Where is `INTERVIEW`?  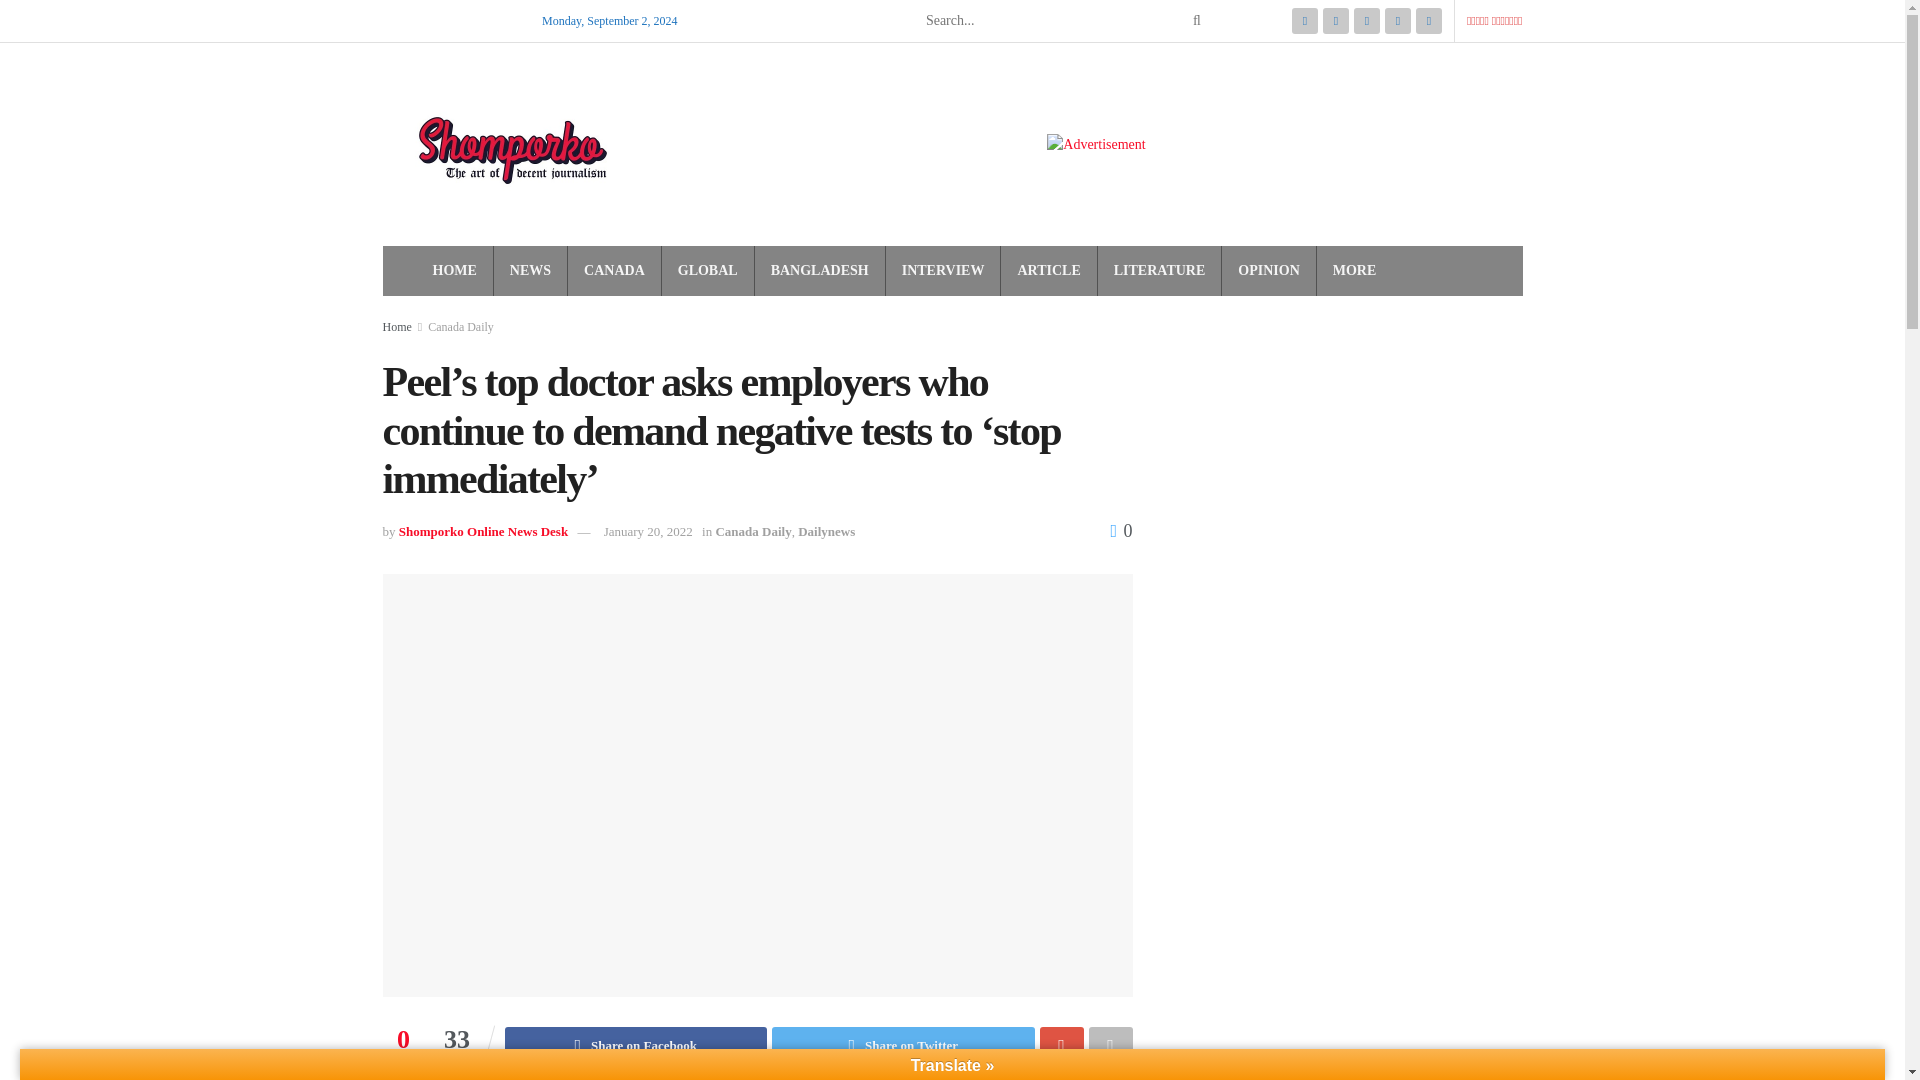 INTERVIEW is located at coordinates (943, 271).